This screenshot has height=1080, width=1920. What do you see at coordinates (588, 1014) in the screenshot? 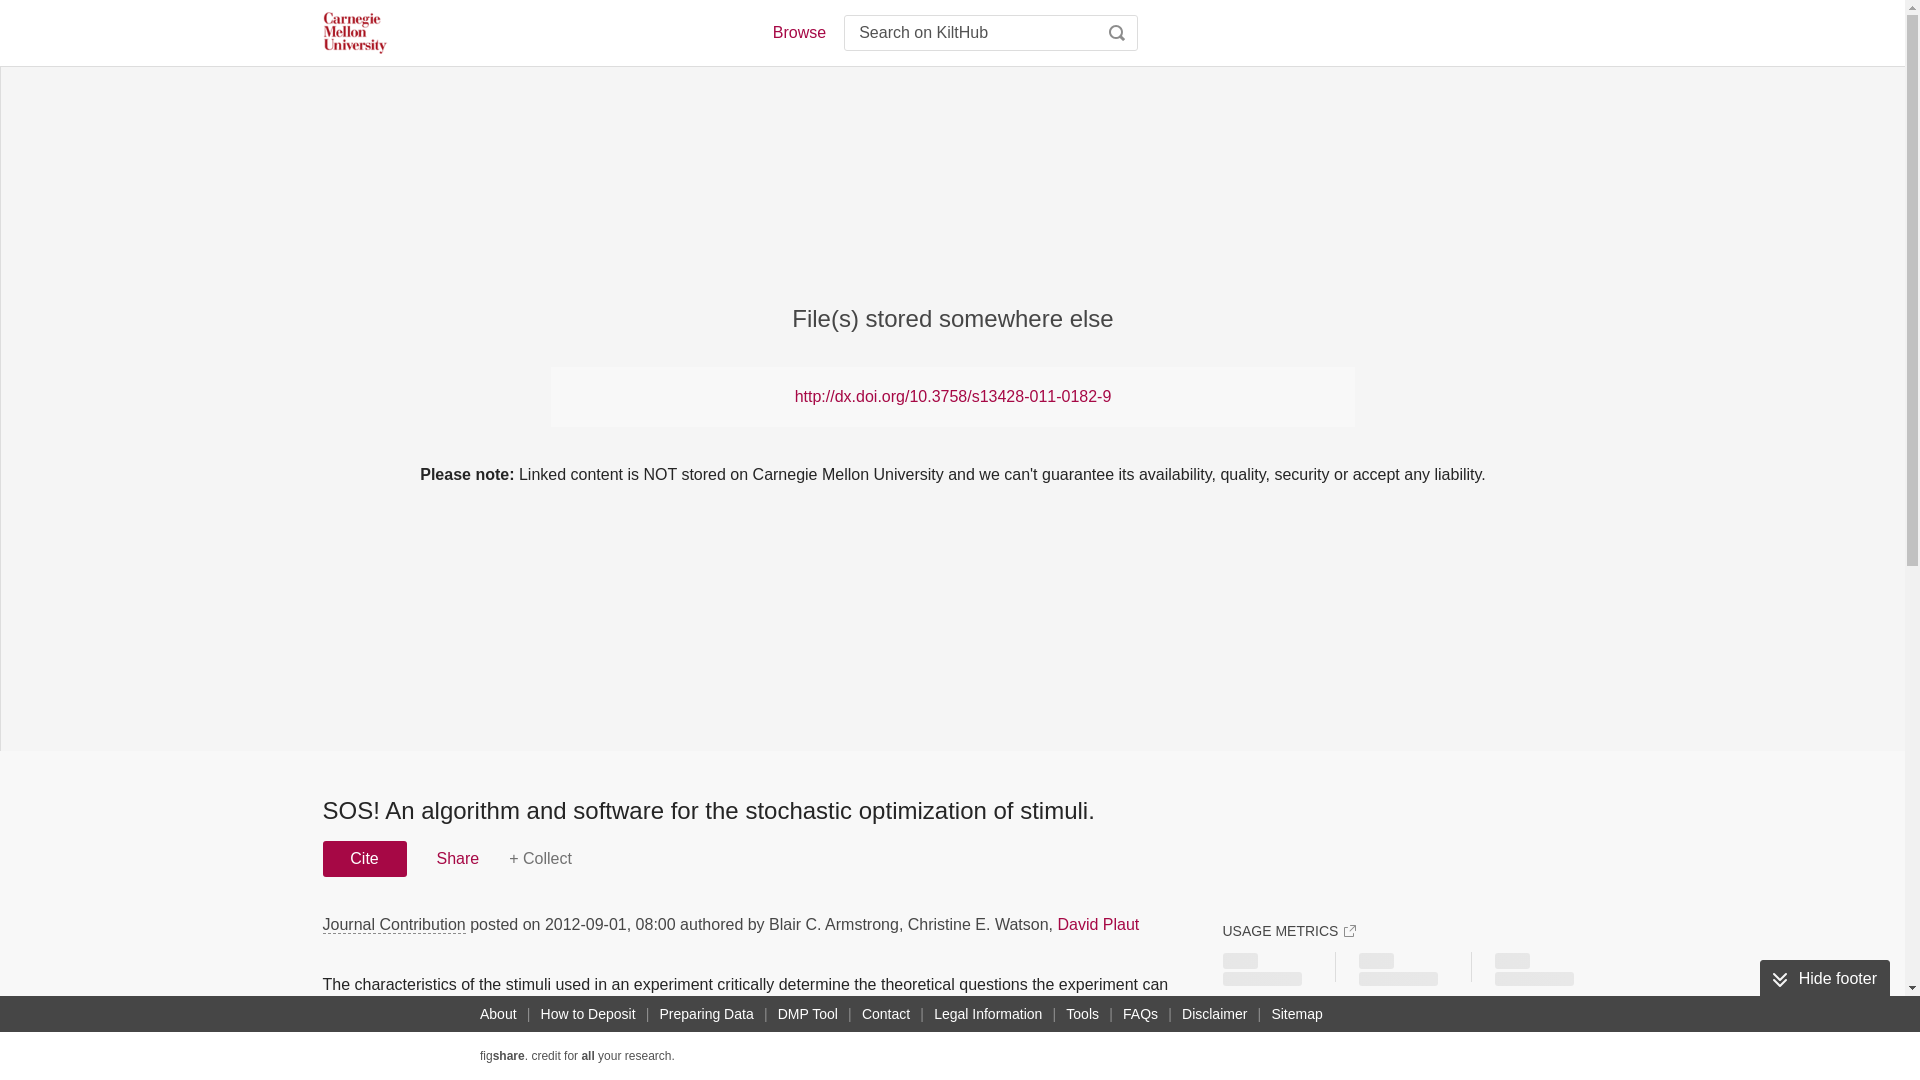
I see `How to Deposit` at bounding box center [588, 1014].